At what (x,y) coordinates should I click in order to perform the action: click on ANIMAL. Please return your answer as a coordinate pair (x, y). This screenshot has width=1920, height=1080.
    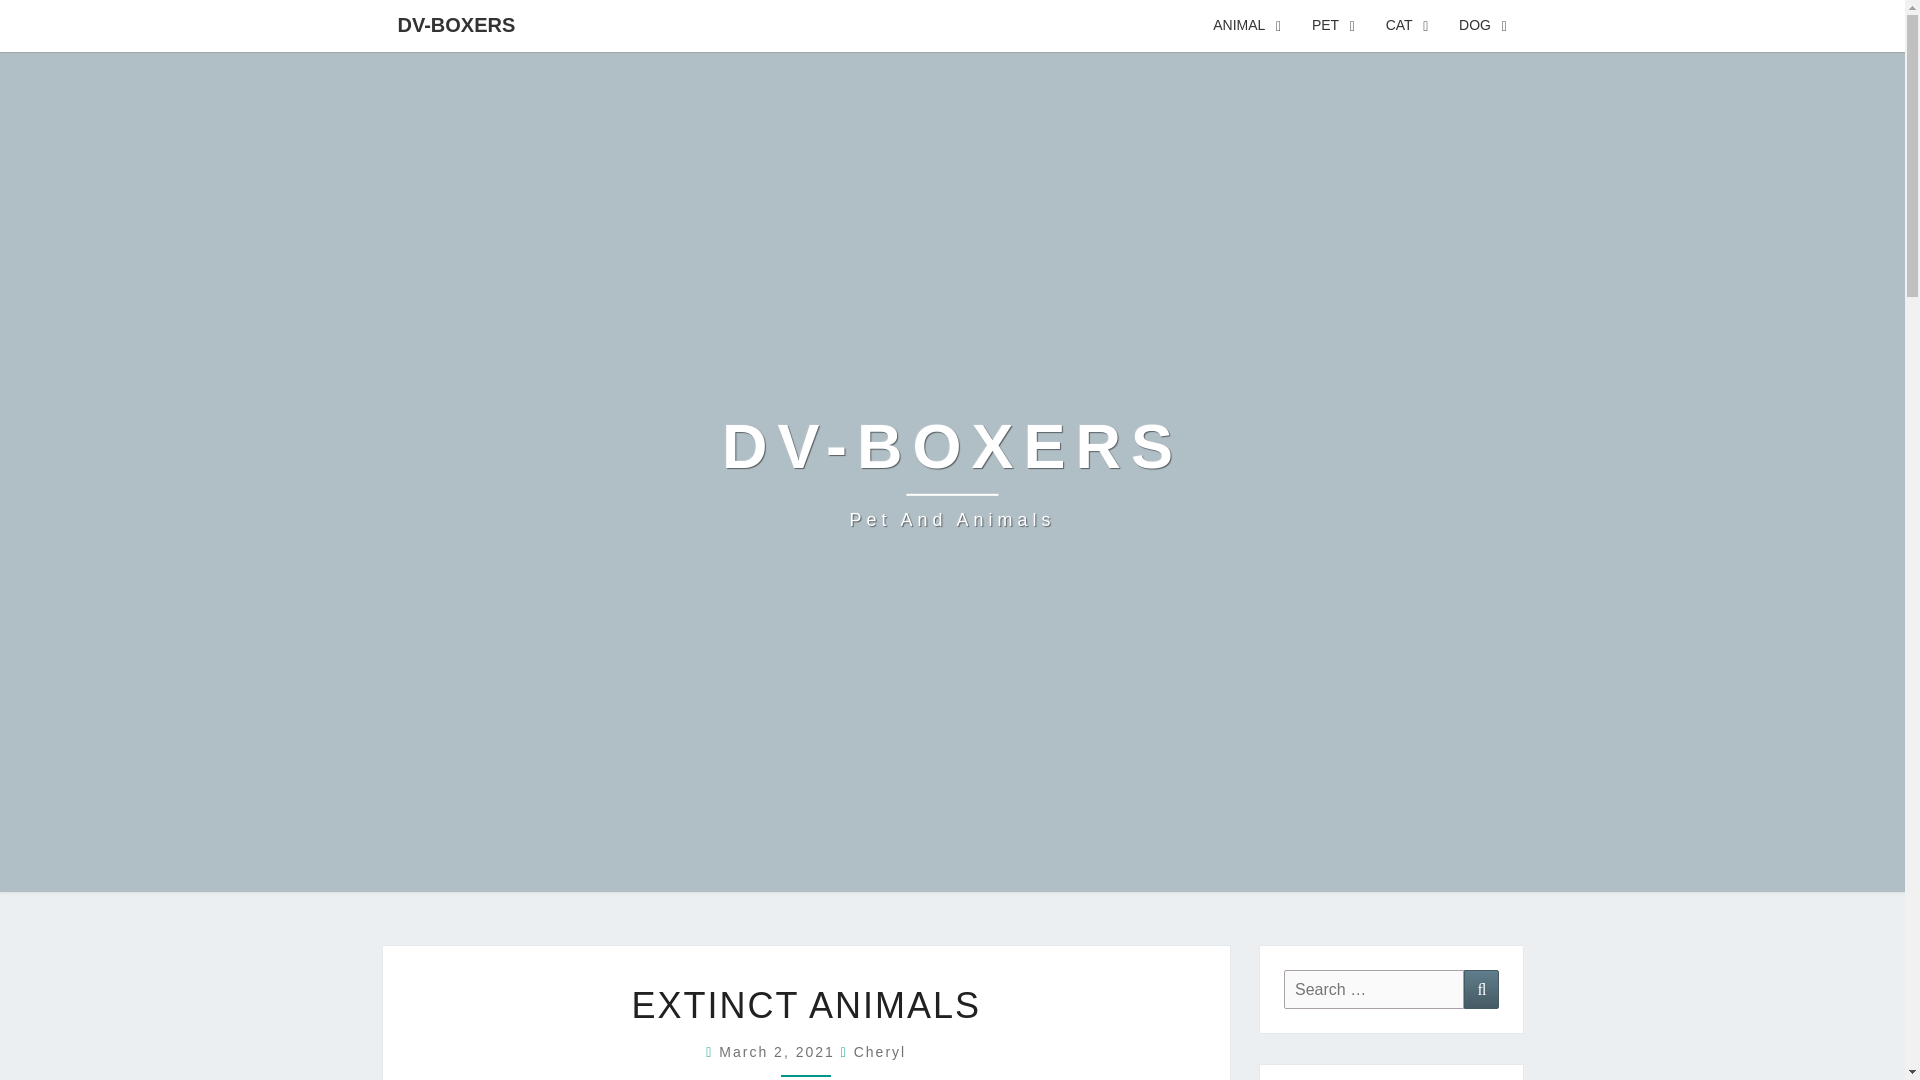
    Looking at the image, I should click on (1406, 26).